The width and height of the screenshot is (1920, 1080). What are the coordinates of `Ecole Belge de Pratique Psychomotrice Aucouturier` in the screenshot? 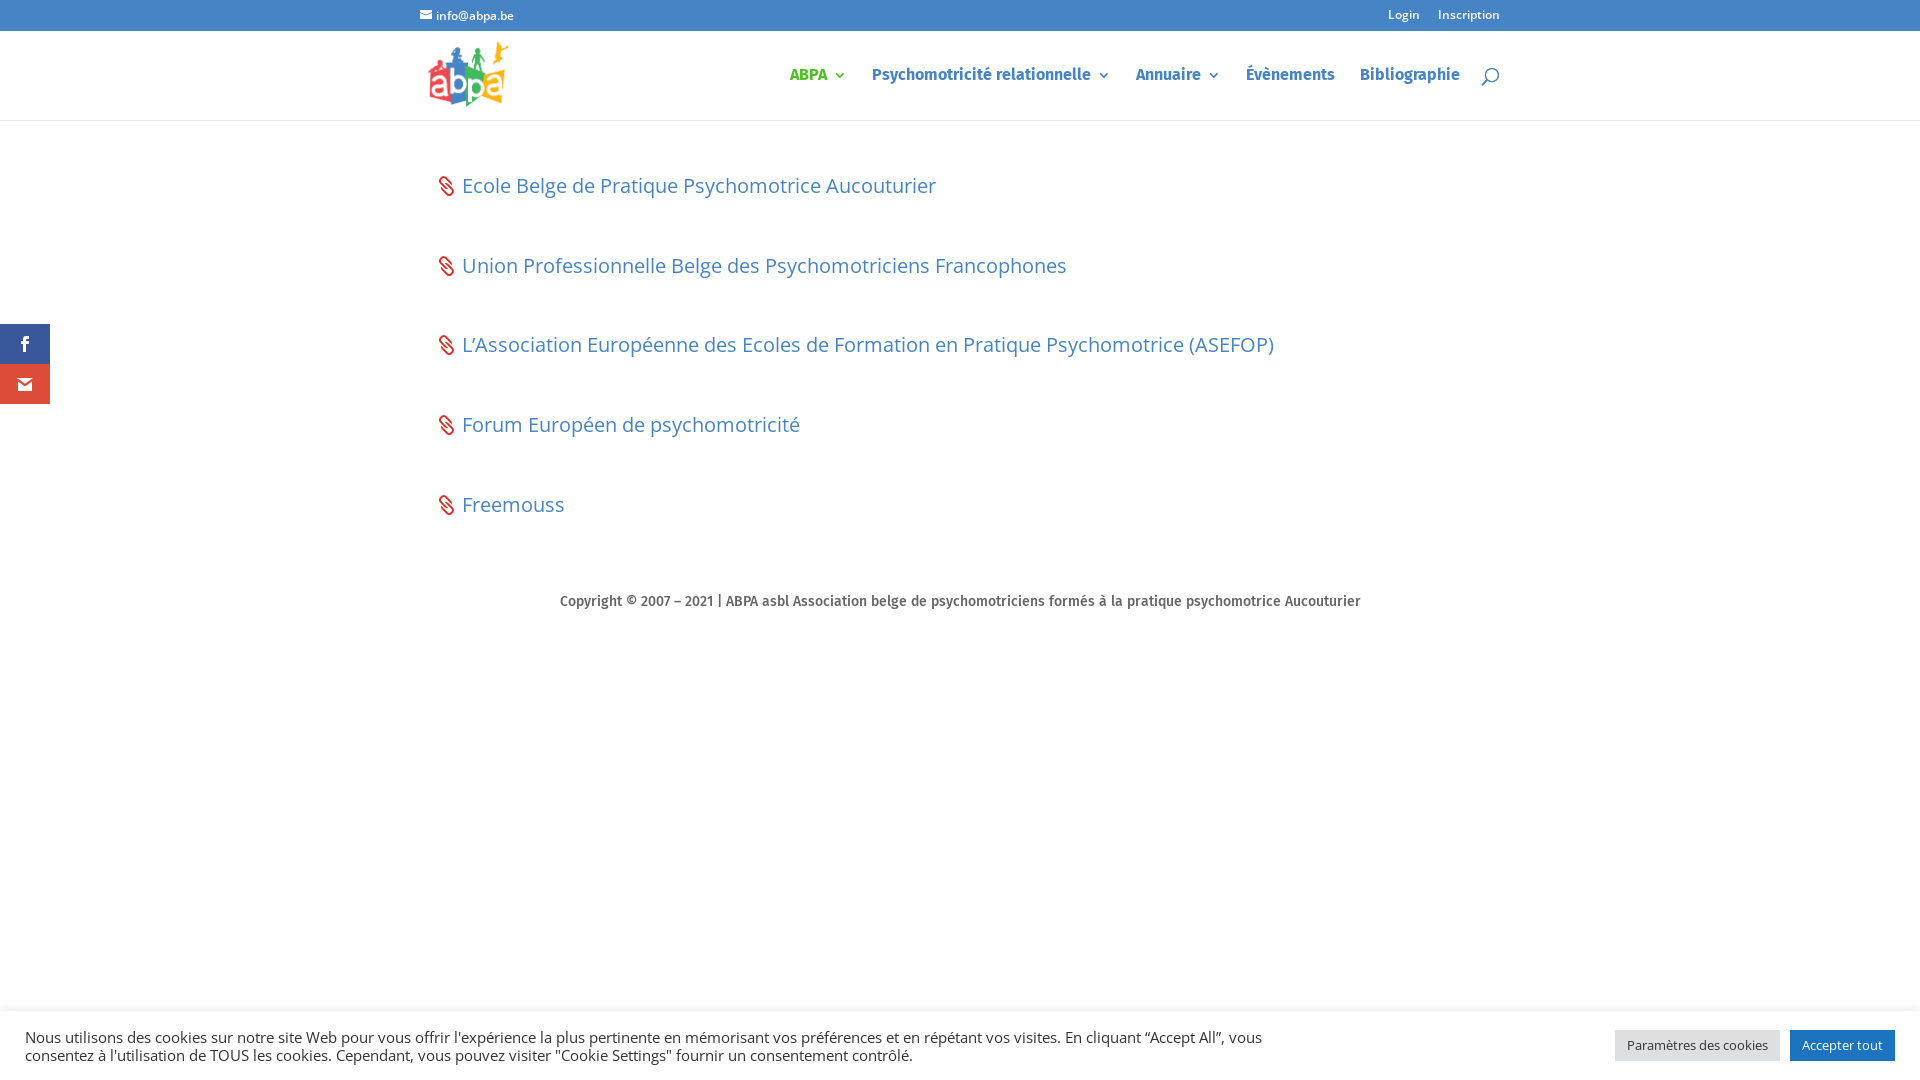 It's located at (686, 186).